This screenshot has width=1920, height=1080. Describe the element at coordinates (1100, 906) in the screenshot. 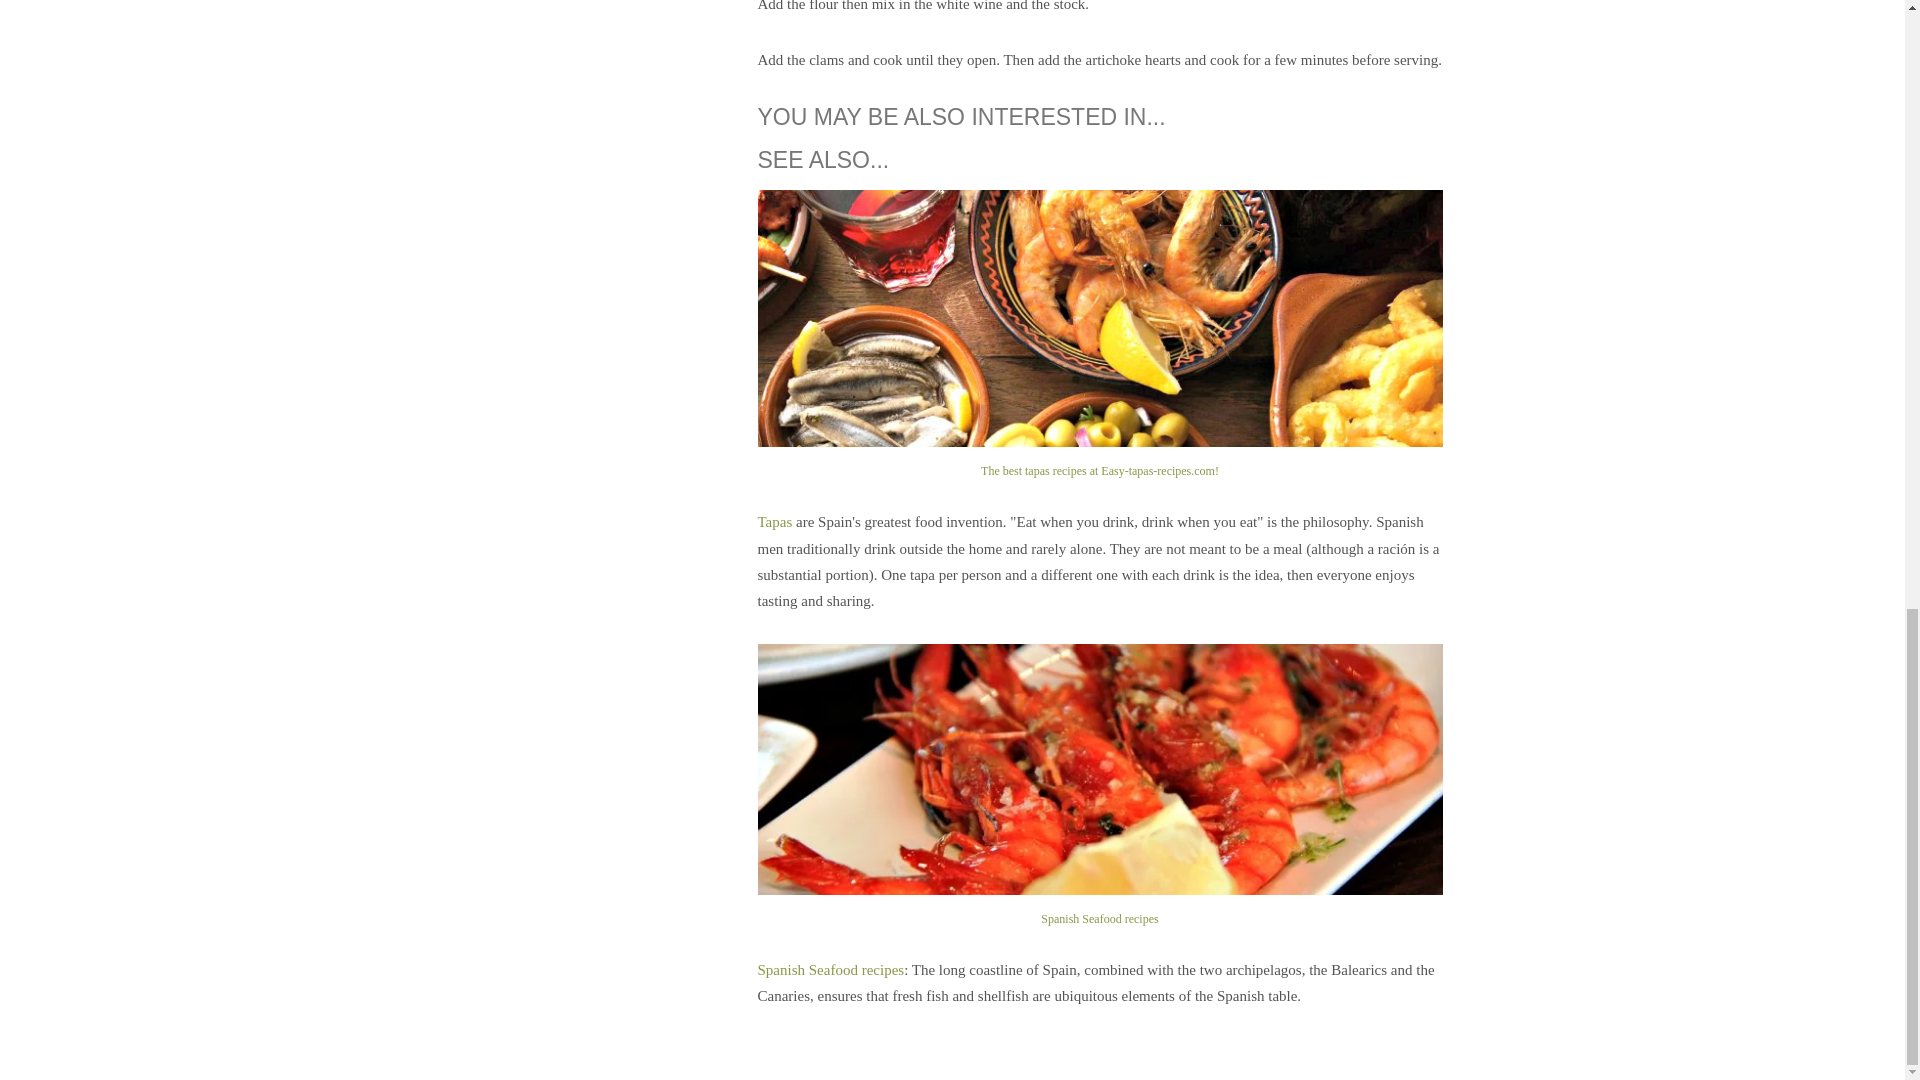

I see `Spanish Seafood recipes` at that location.